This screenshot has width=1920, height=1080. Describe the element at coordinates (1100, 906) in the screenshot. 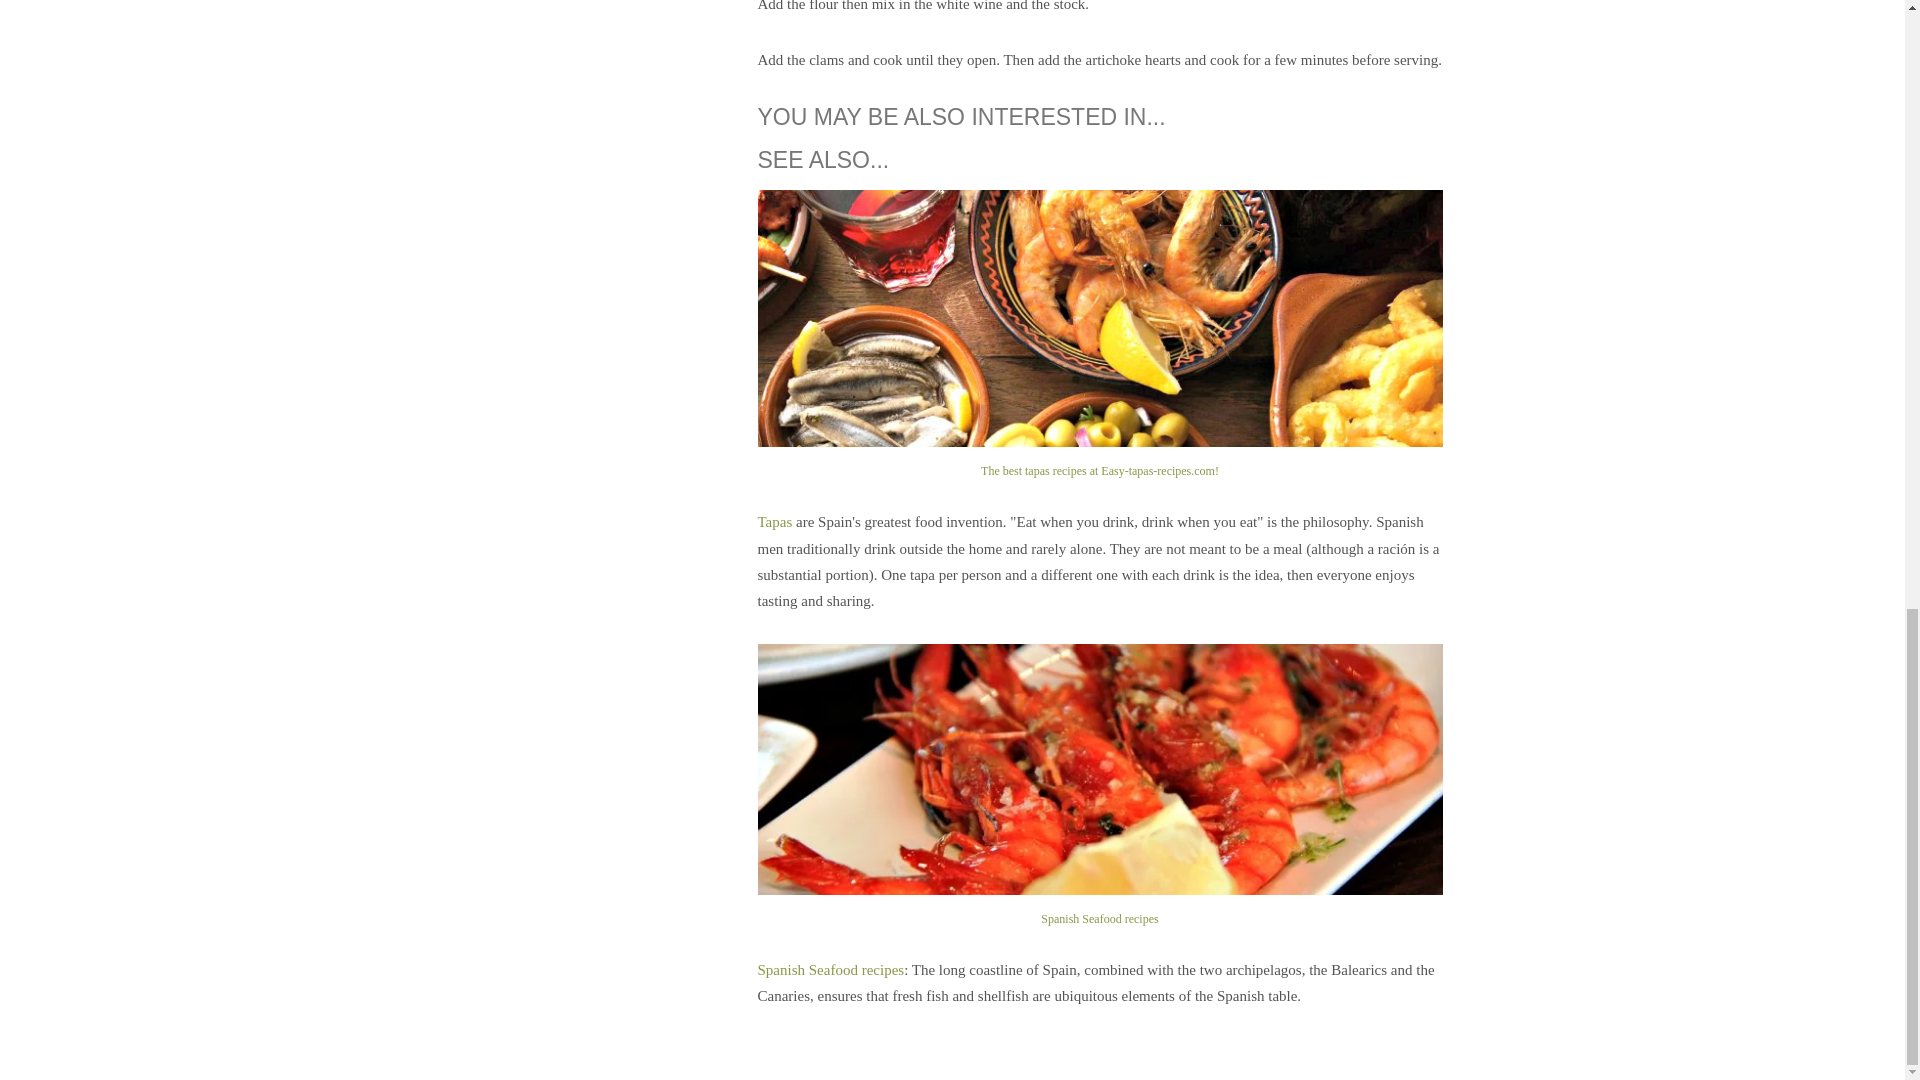

I see `Spanish Seafood recipes` at that location.